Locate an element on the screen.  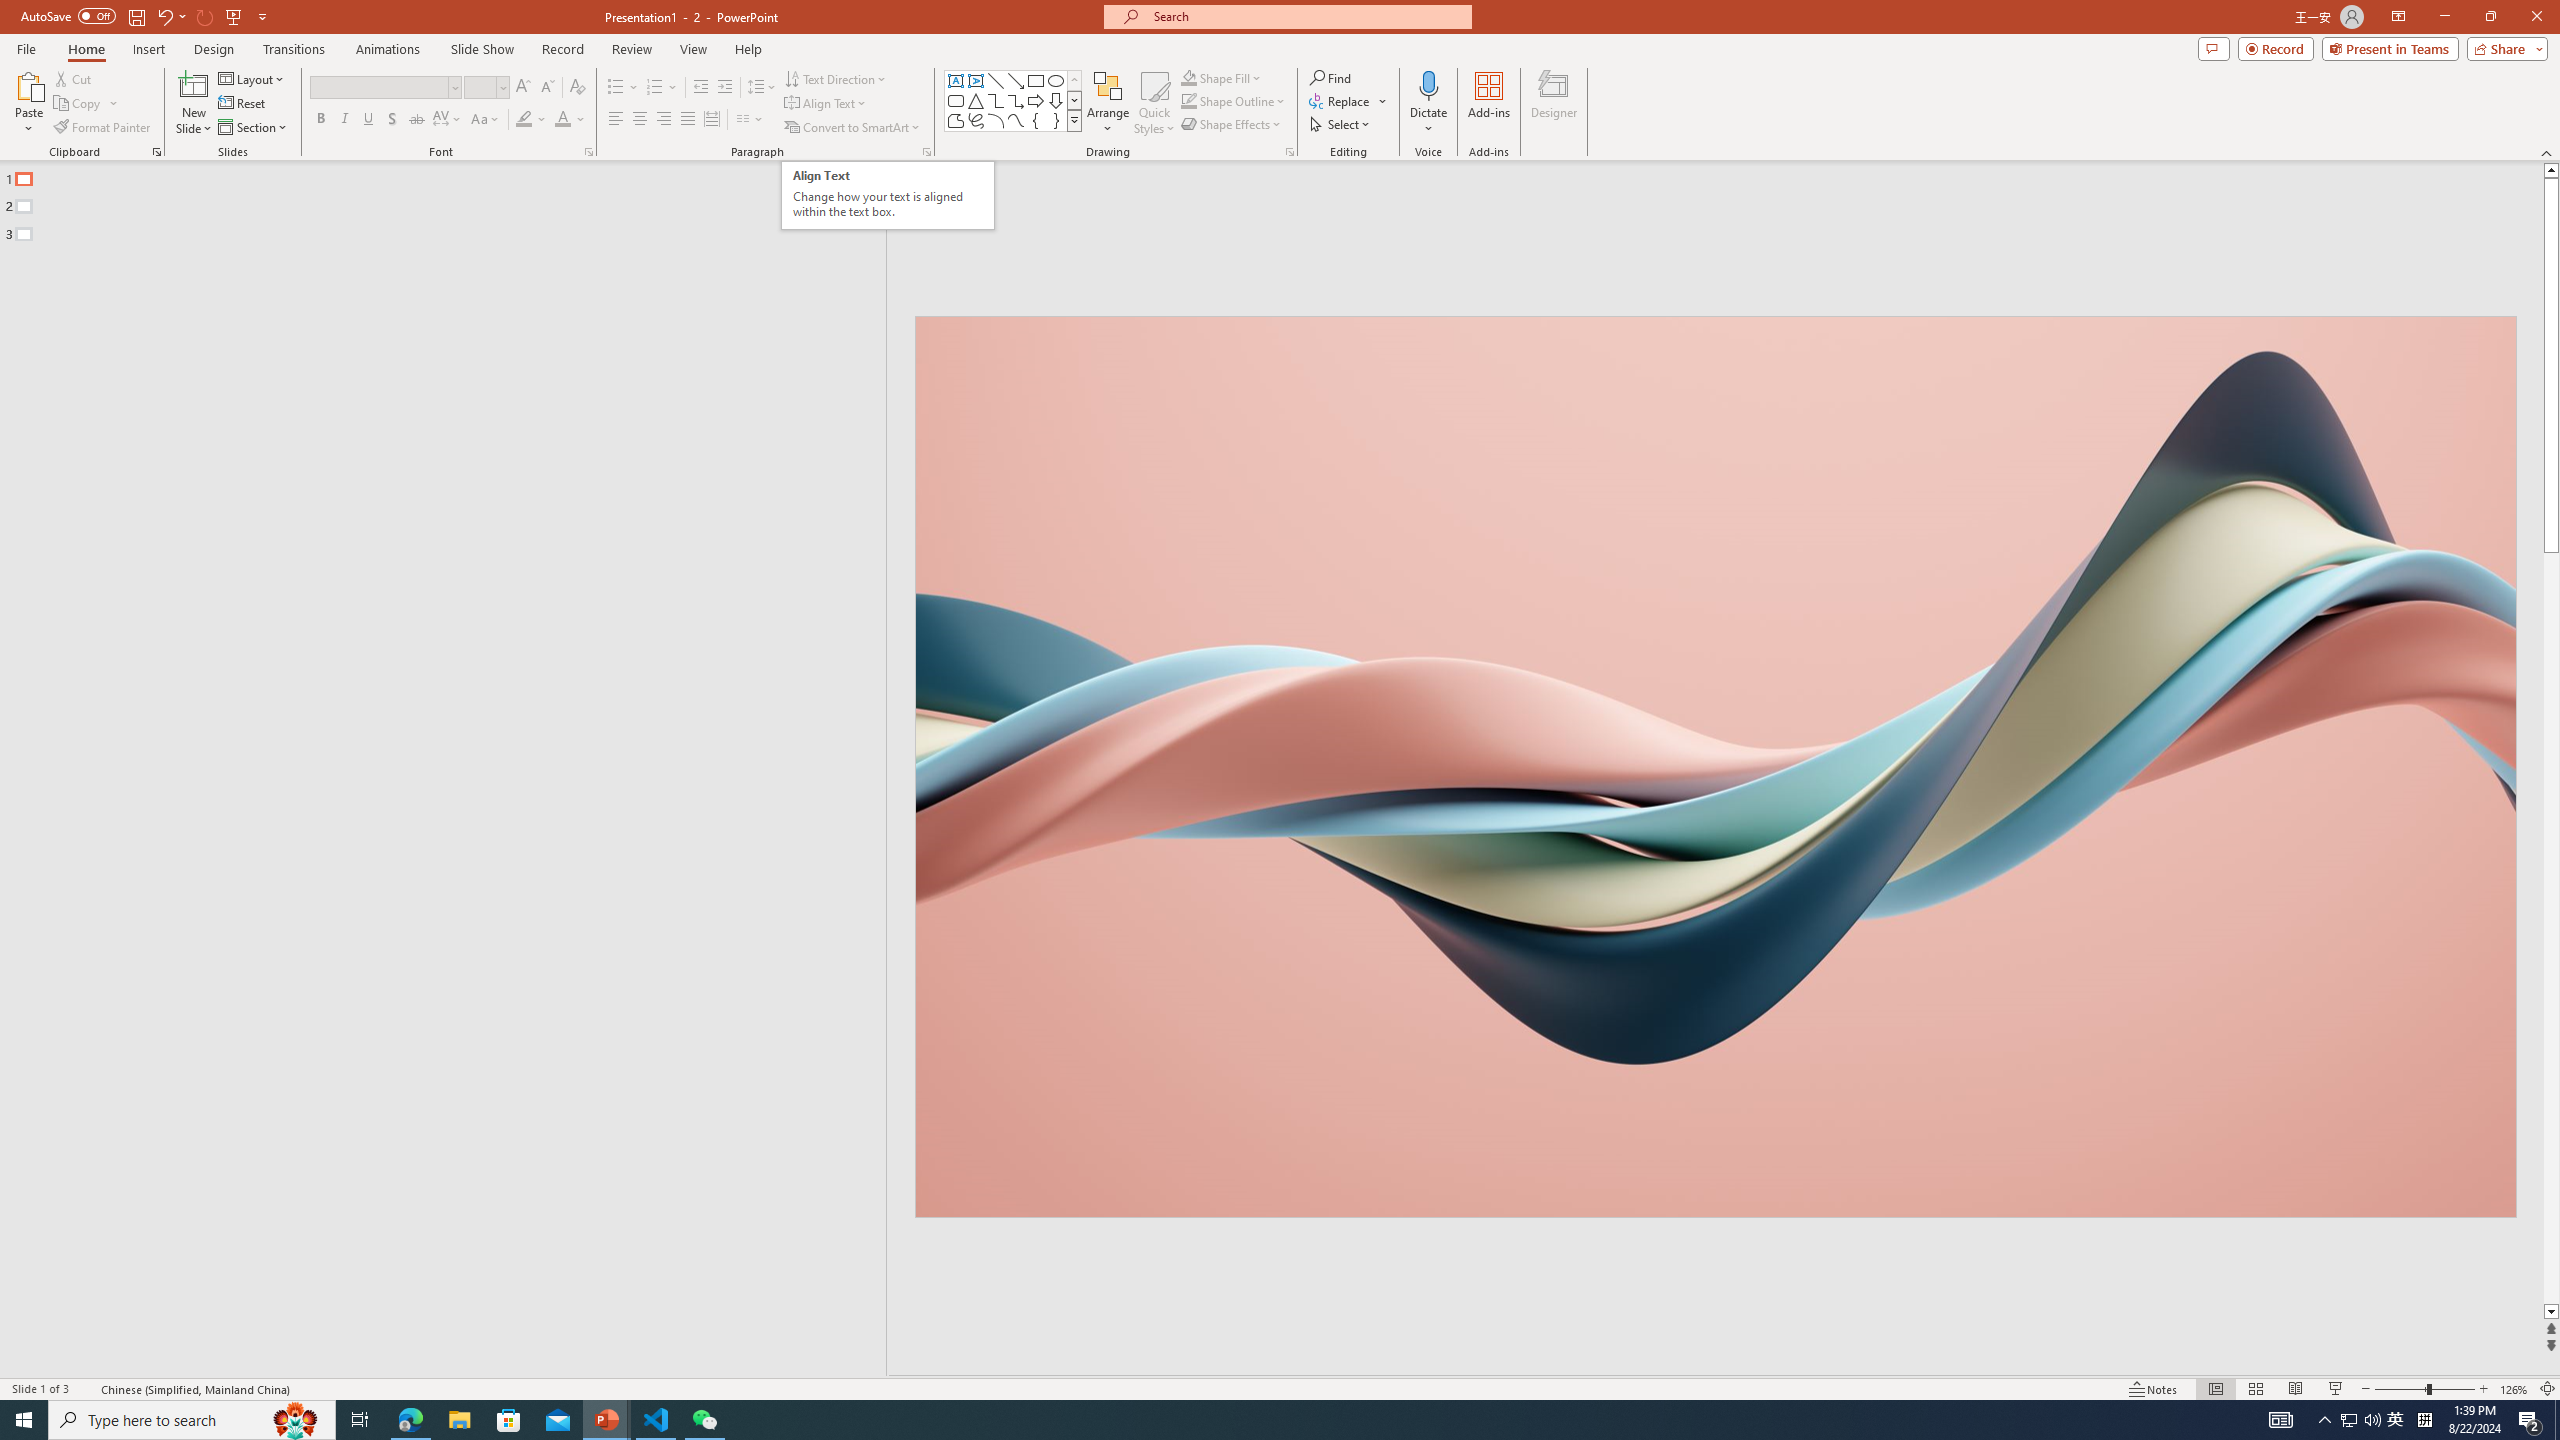
Zoom 126% is located at coordinates (2514, 1389).